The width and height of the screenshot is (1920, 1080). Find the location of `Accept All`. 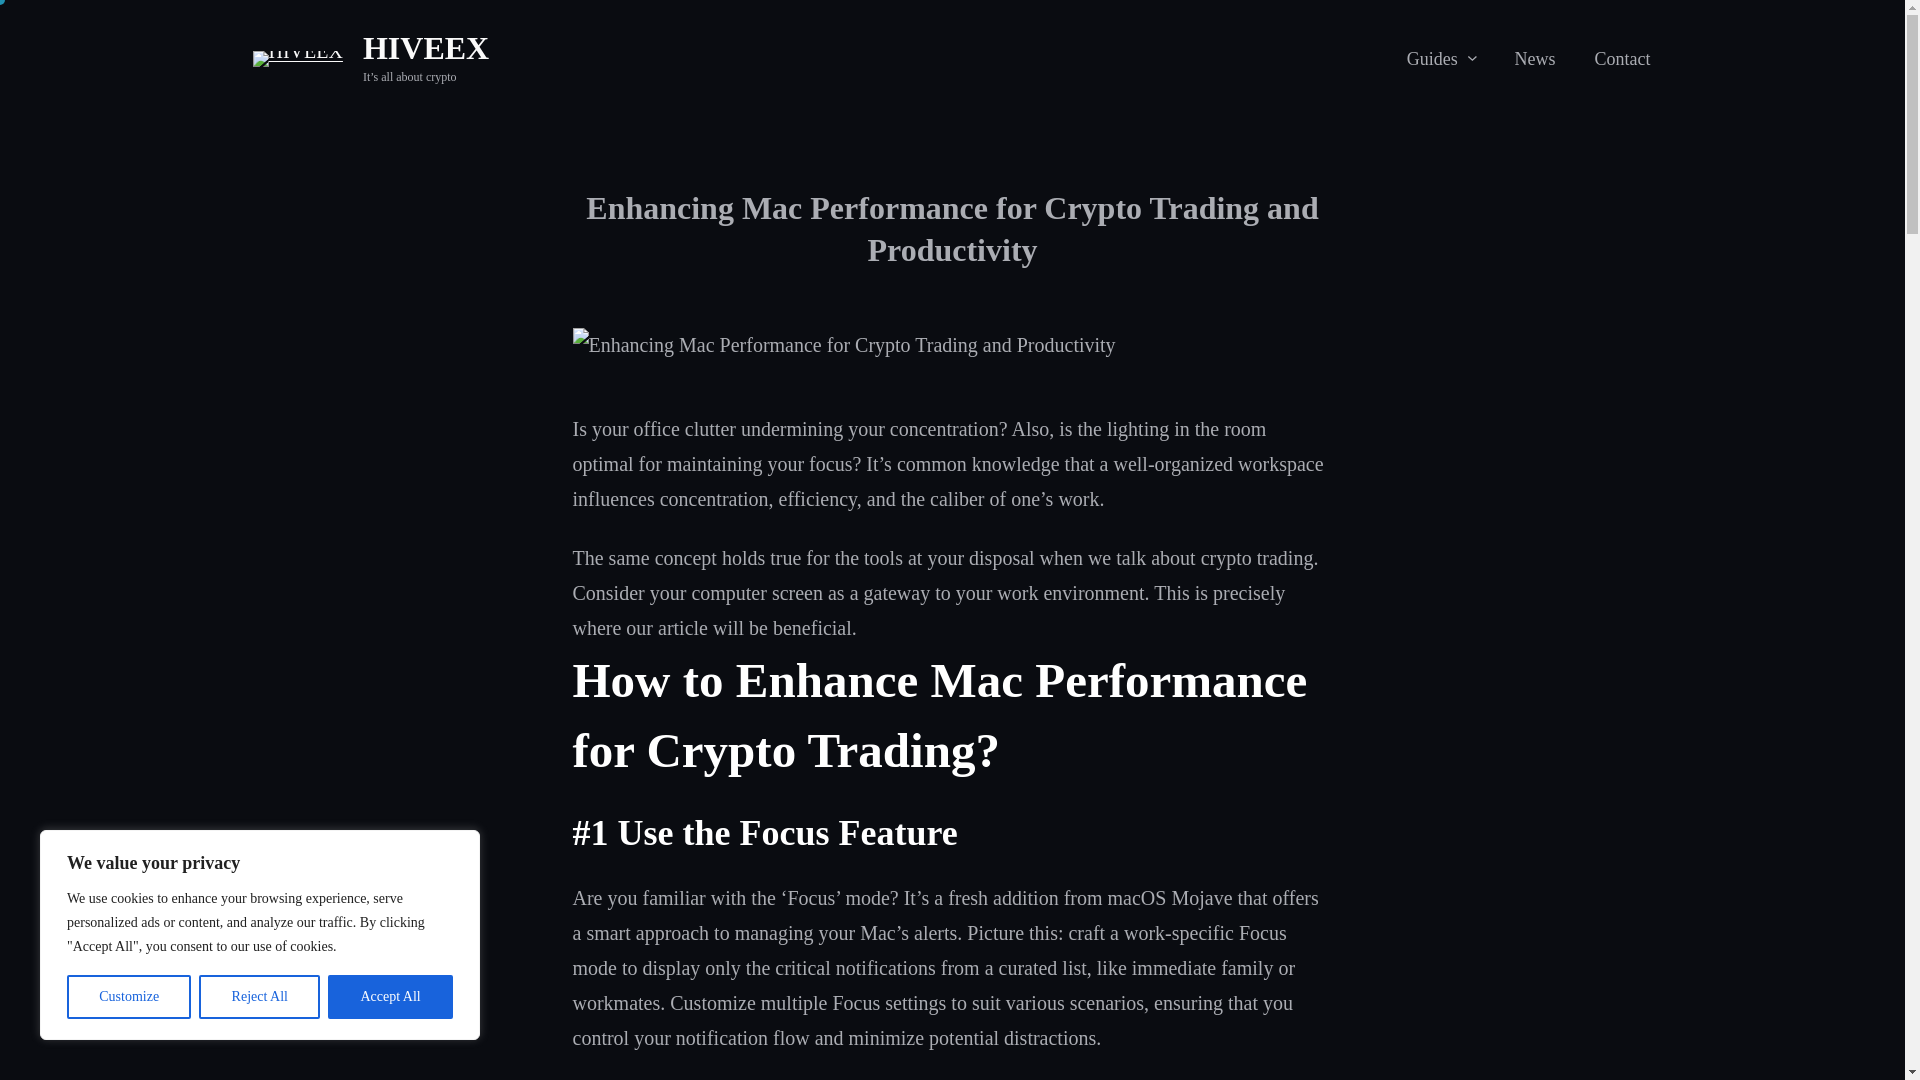

Accept All is located at coordinates (390, 997).